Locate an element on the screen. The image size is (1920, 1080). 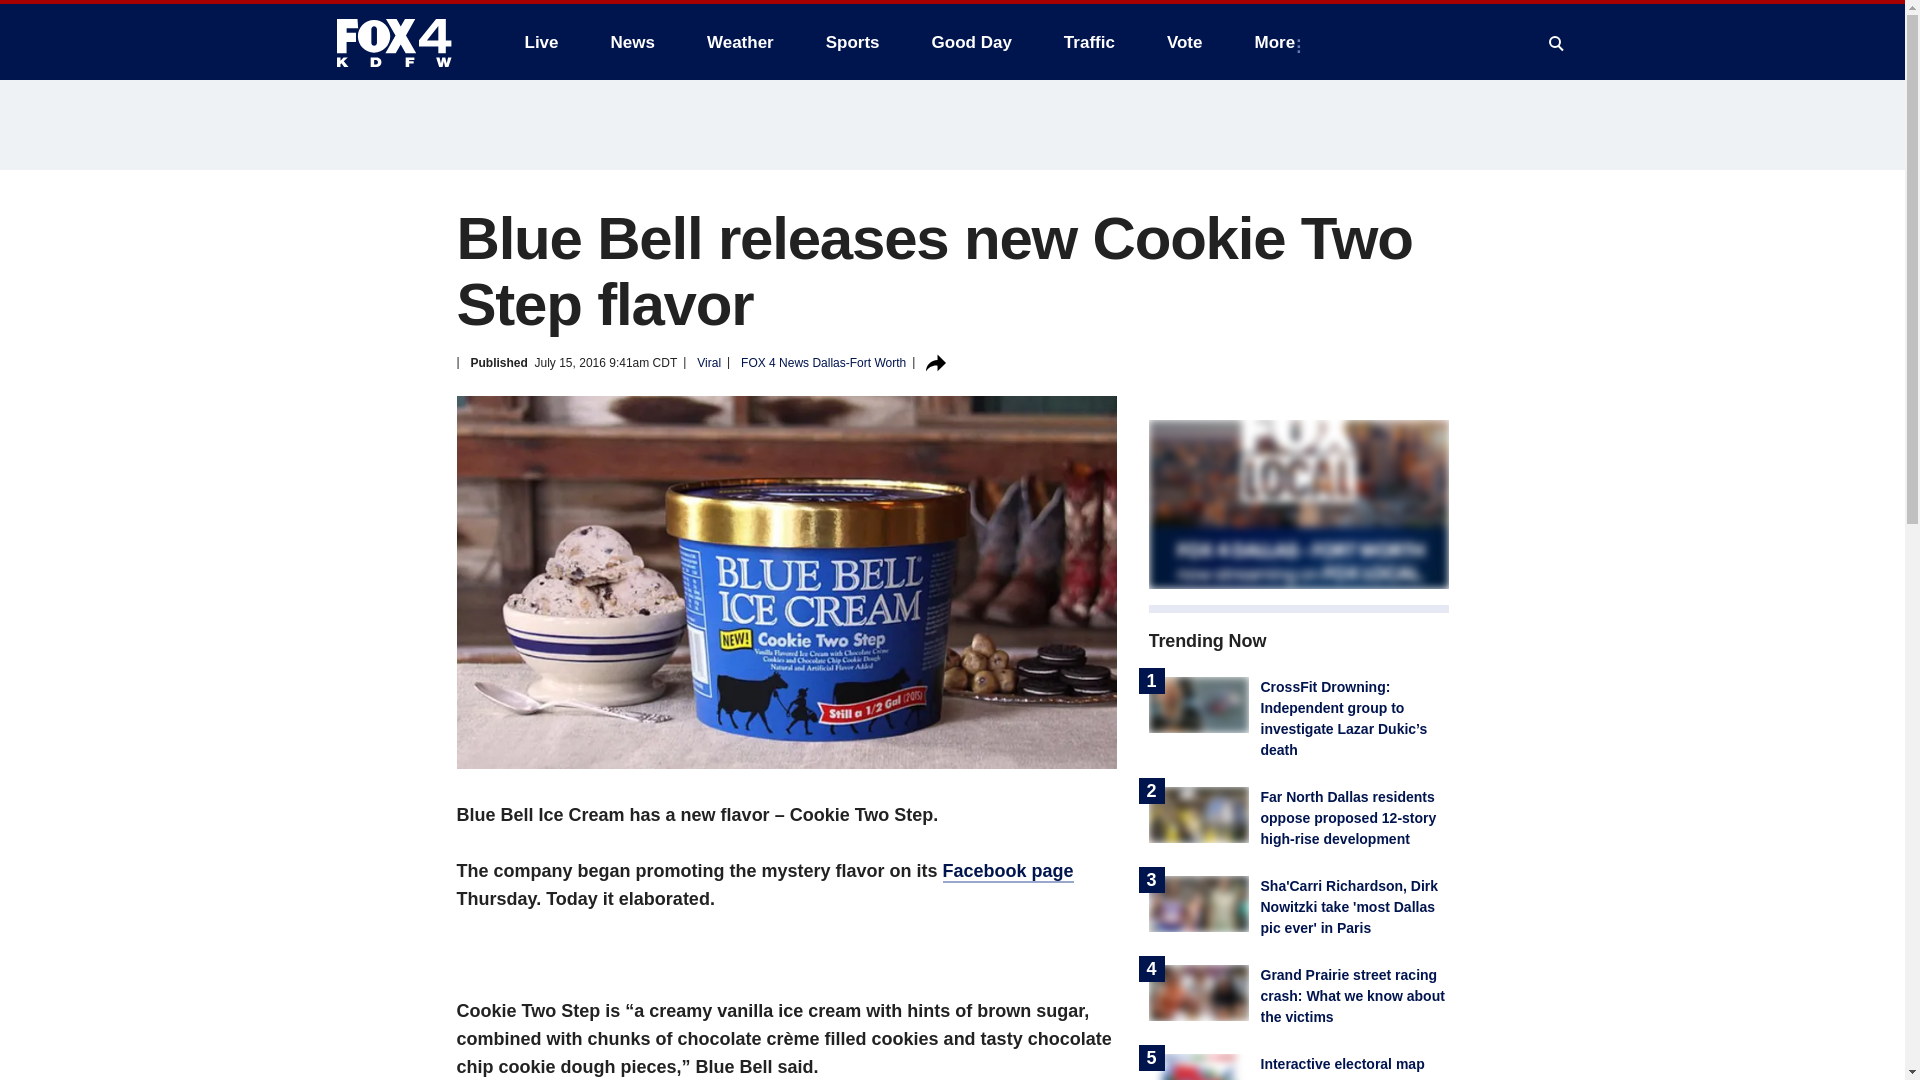
Live is located at coordinates (541, 42).